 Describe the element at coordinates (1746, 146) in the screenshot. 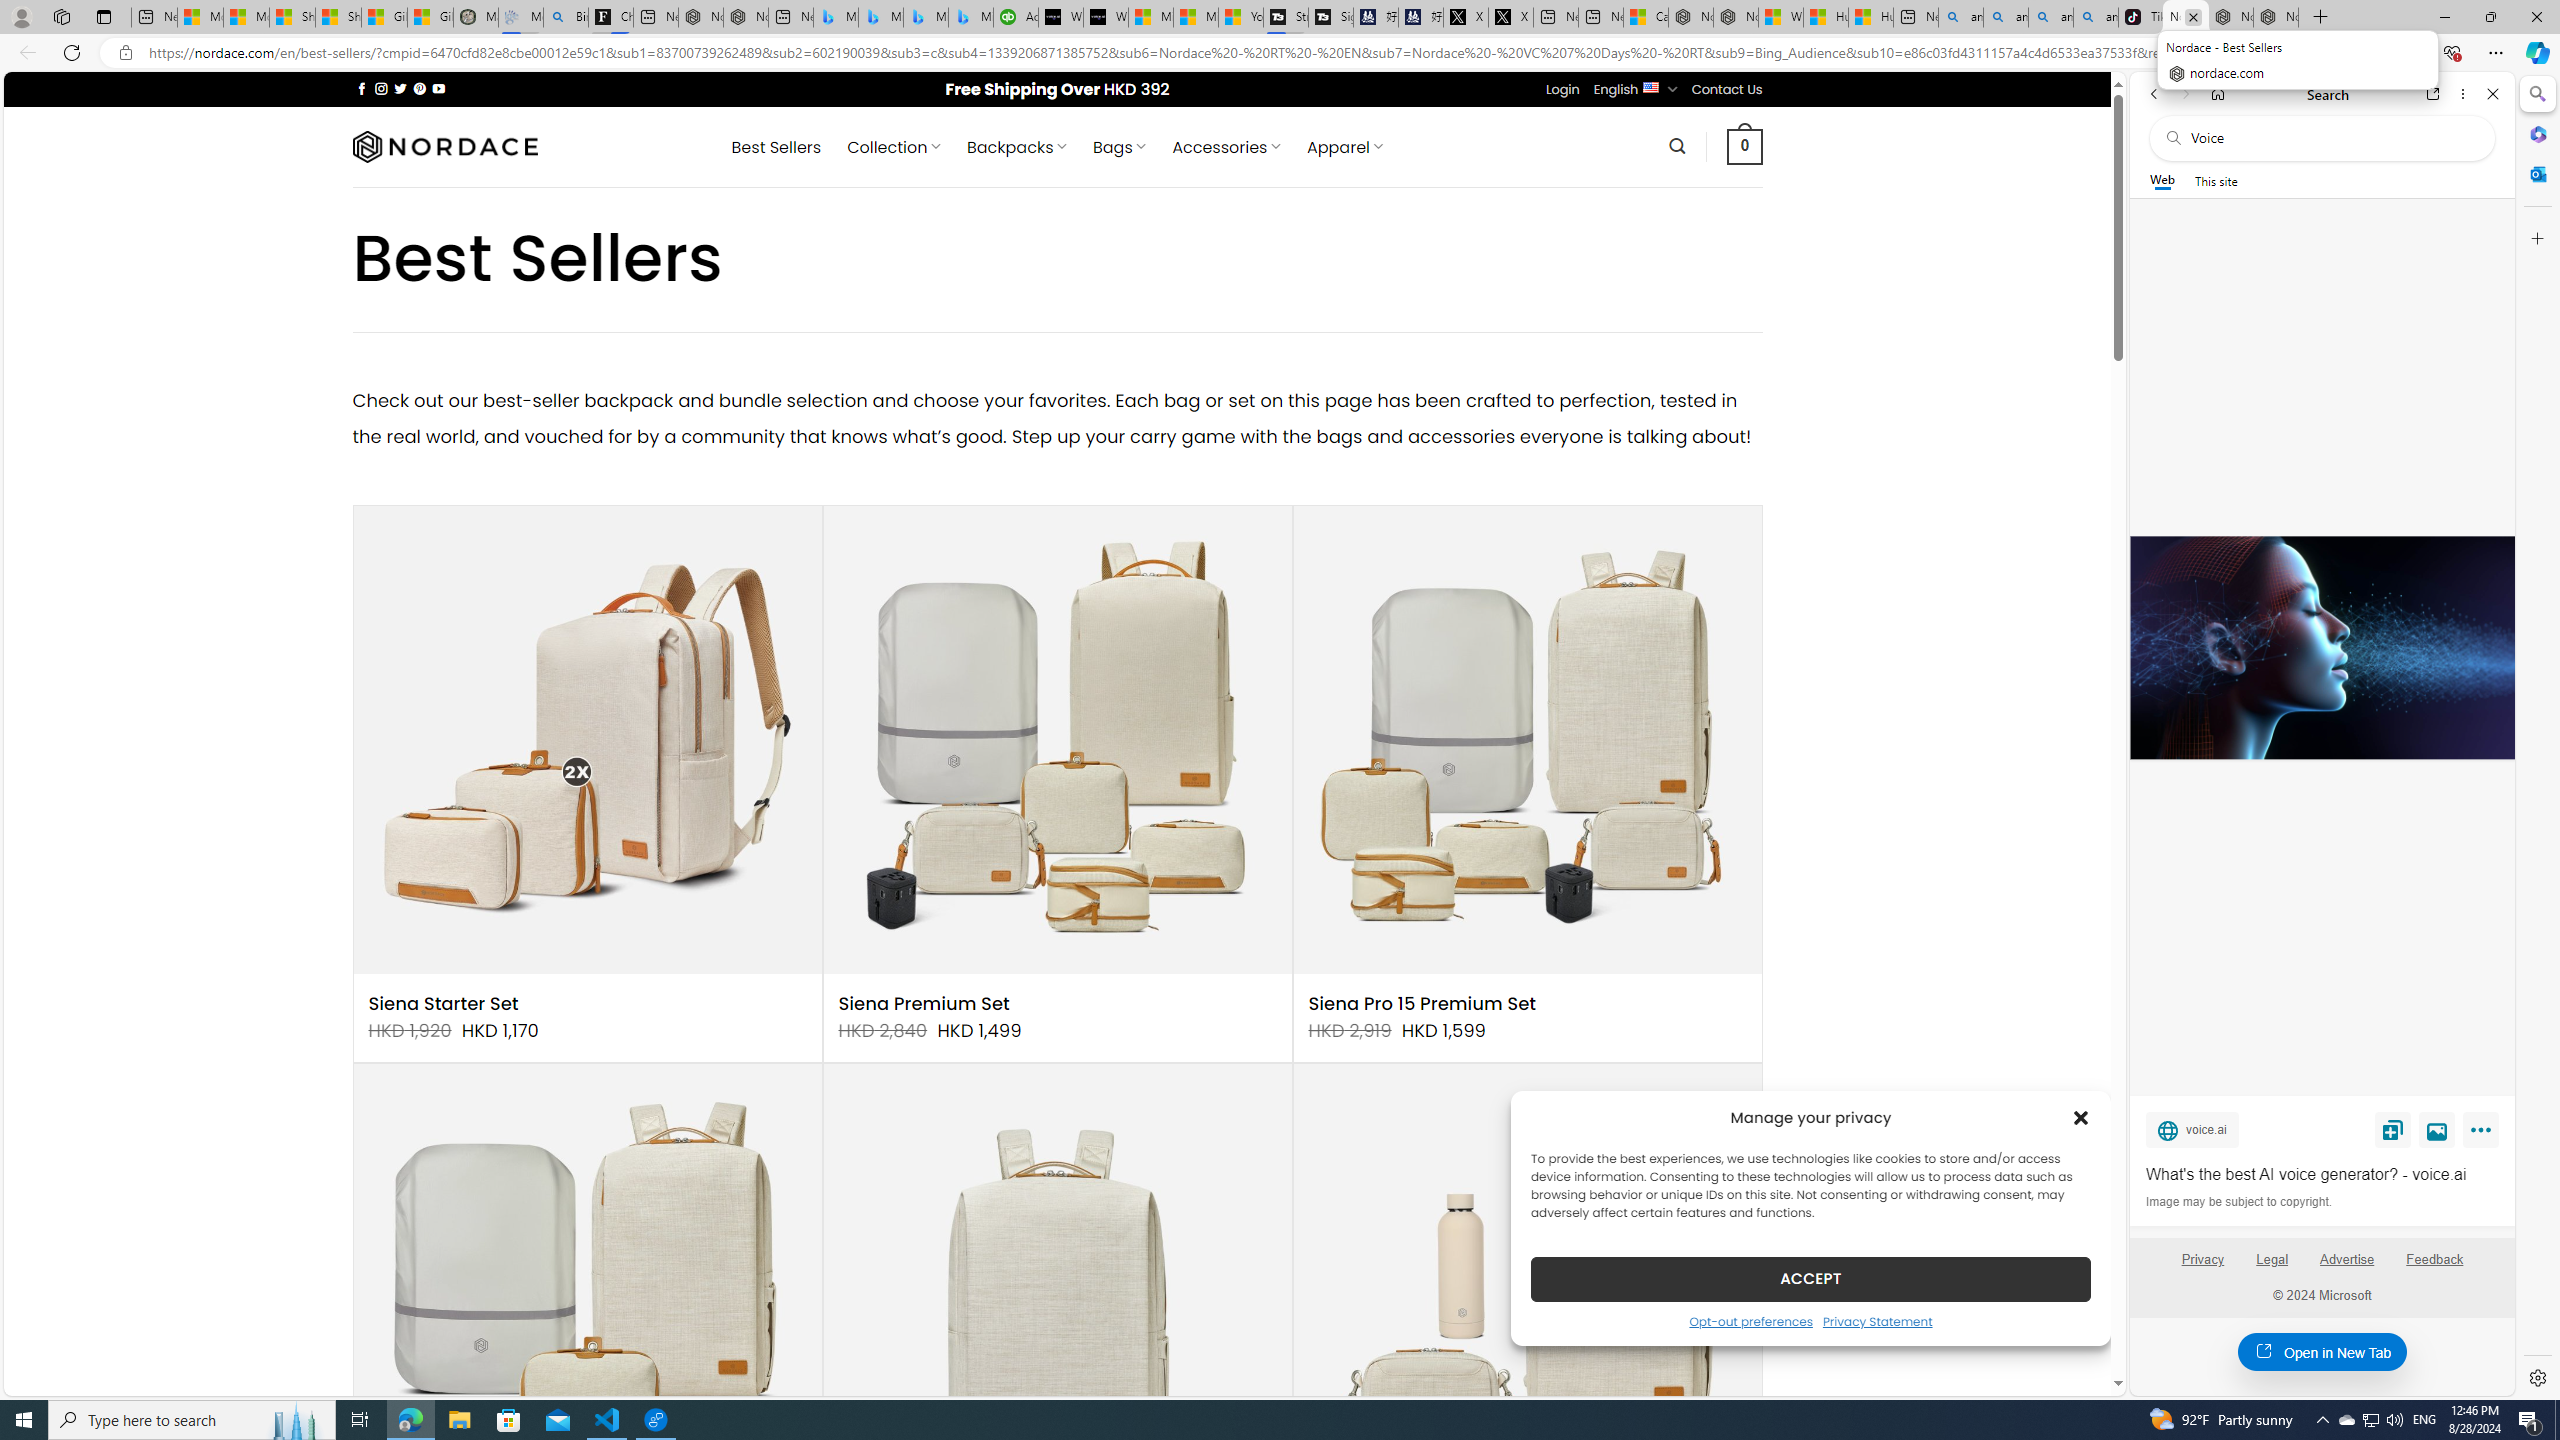

I see `  0  ` at that location.